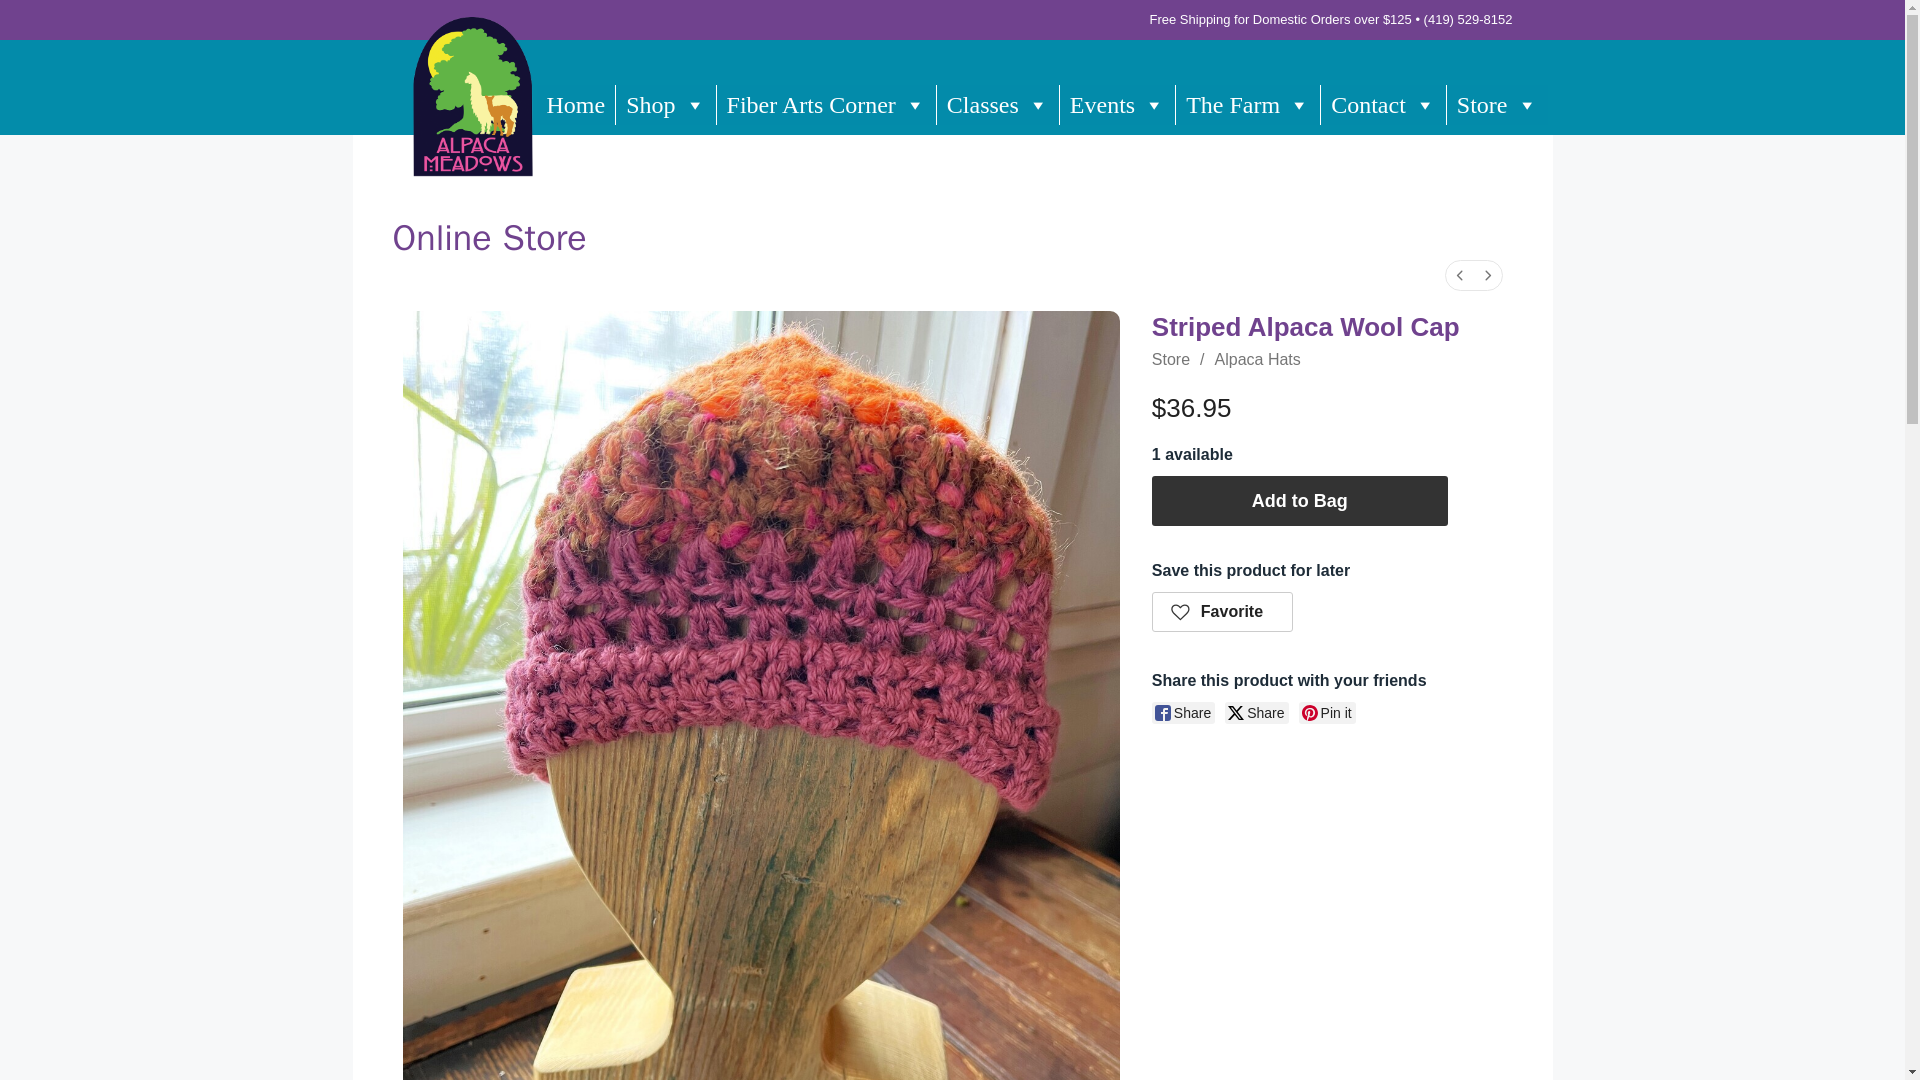  I want to click on Fiber Arts Corner, so click(826, 104).